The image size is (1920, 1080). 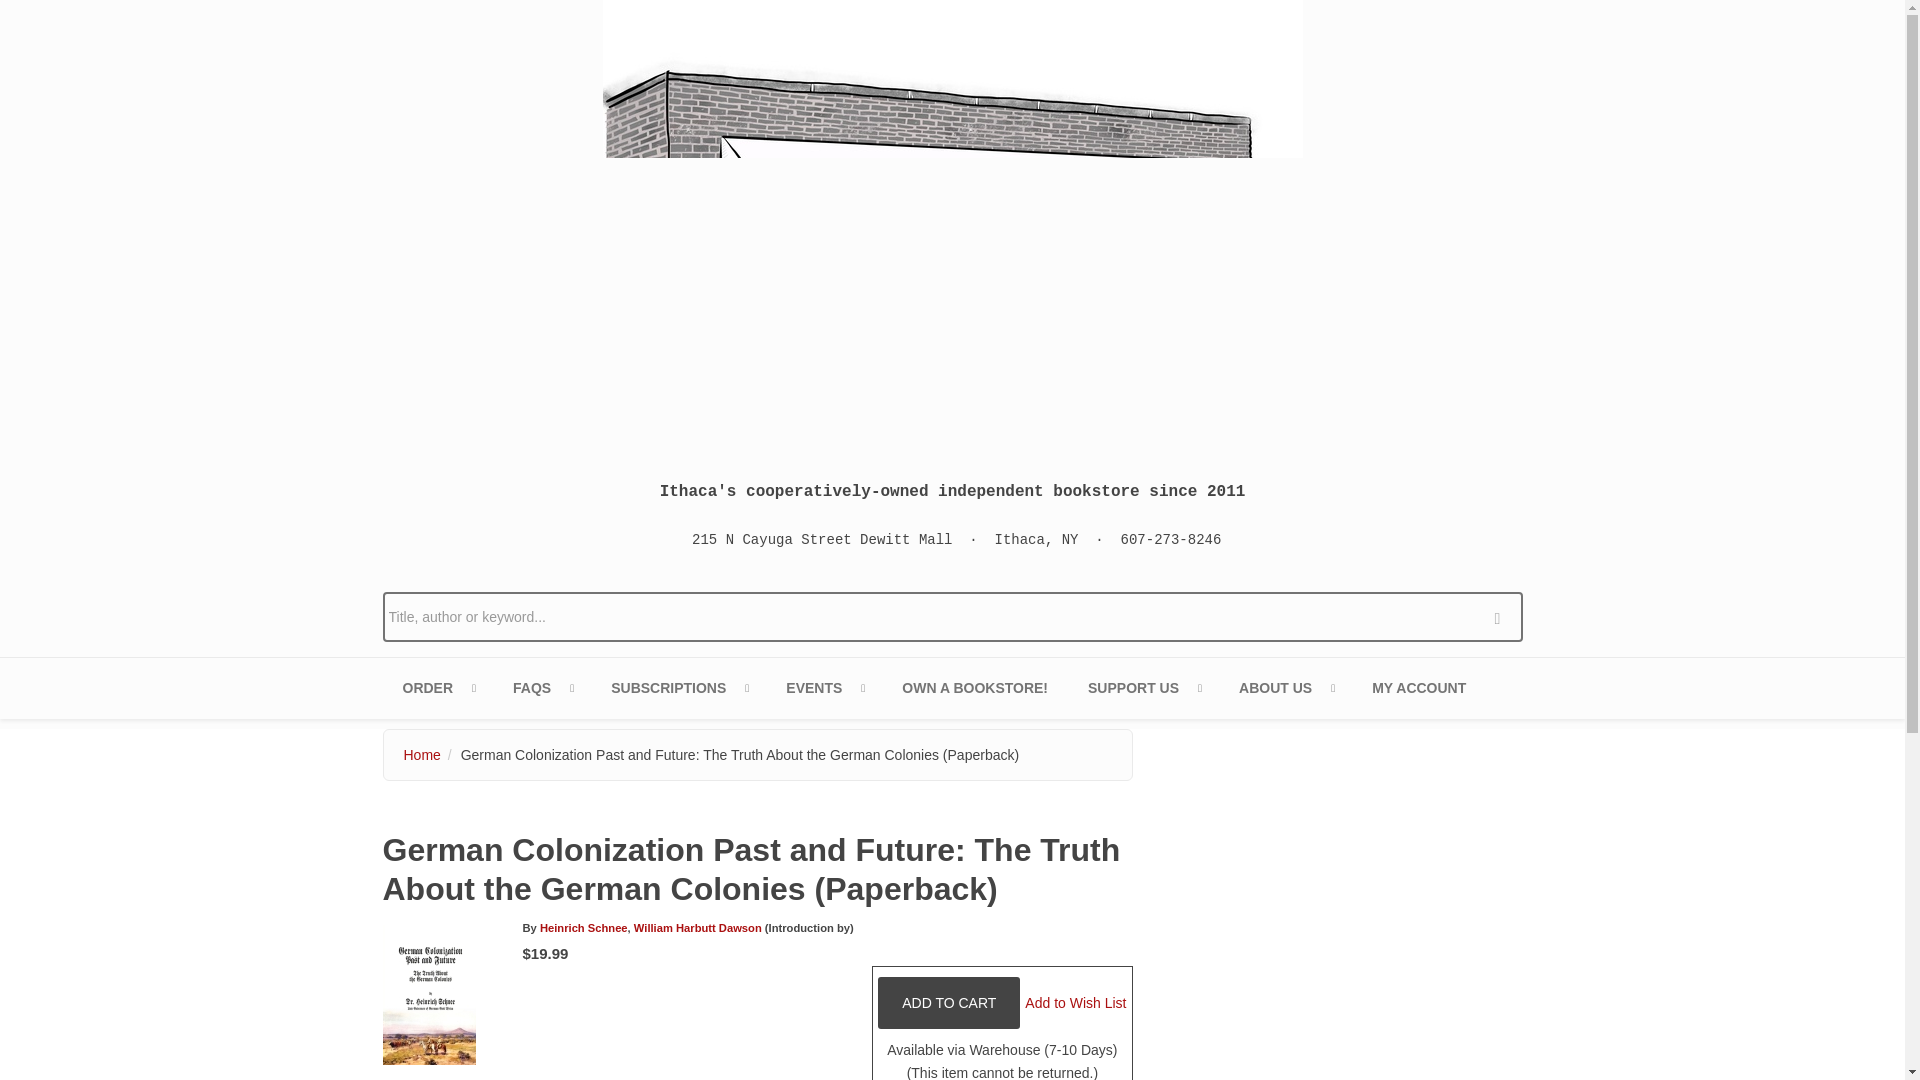 What do you see at coordinates (948, 1003) in the screenshot?
I see `Add to Cart` at bounding box center [948, 1003].